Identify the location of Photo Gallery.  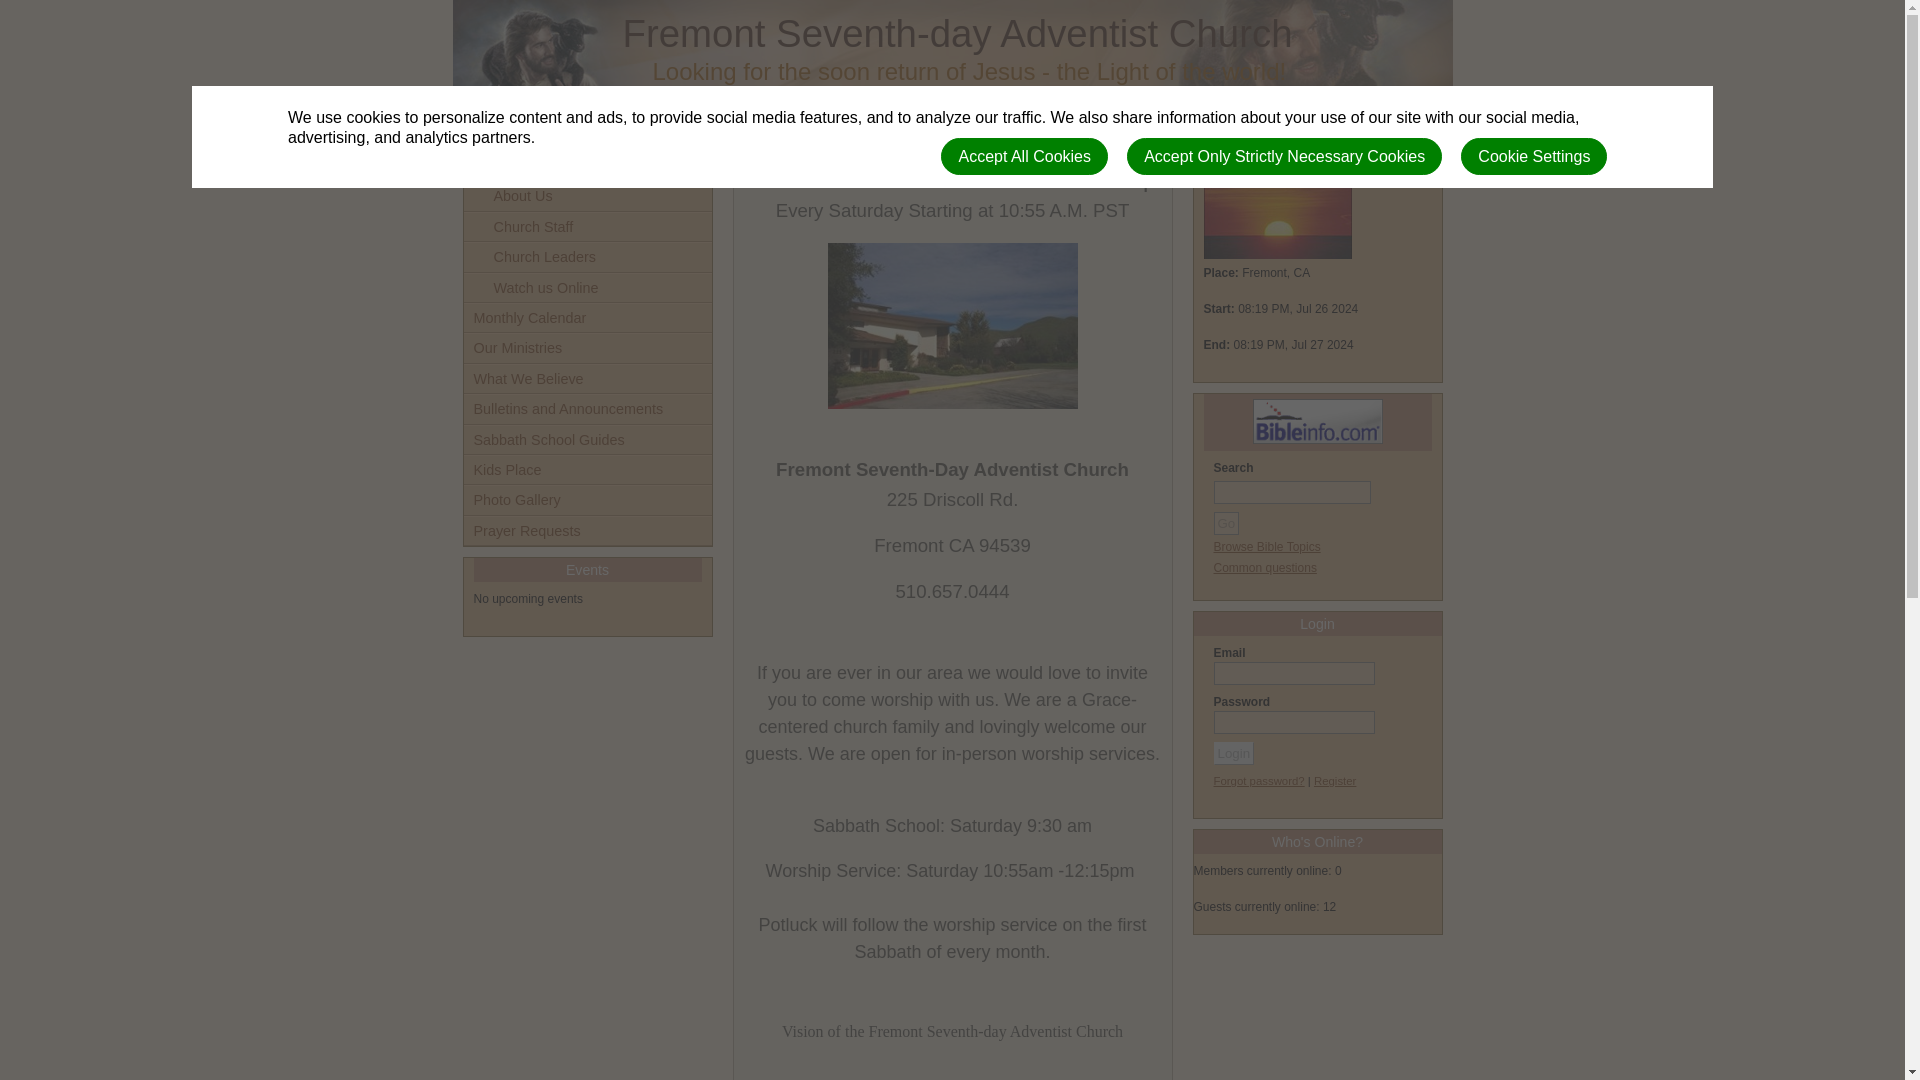
(588, 500).